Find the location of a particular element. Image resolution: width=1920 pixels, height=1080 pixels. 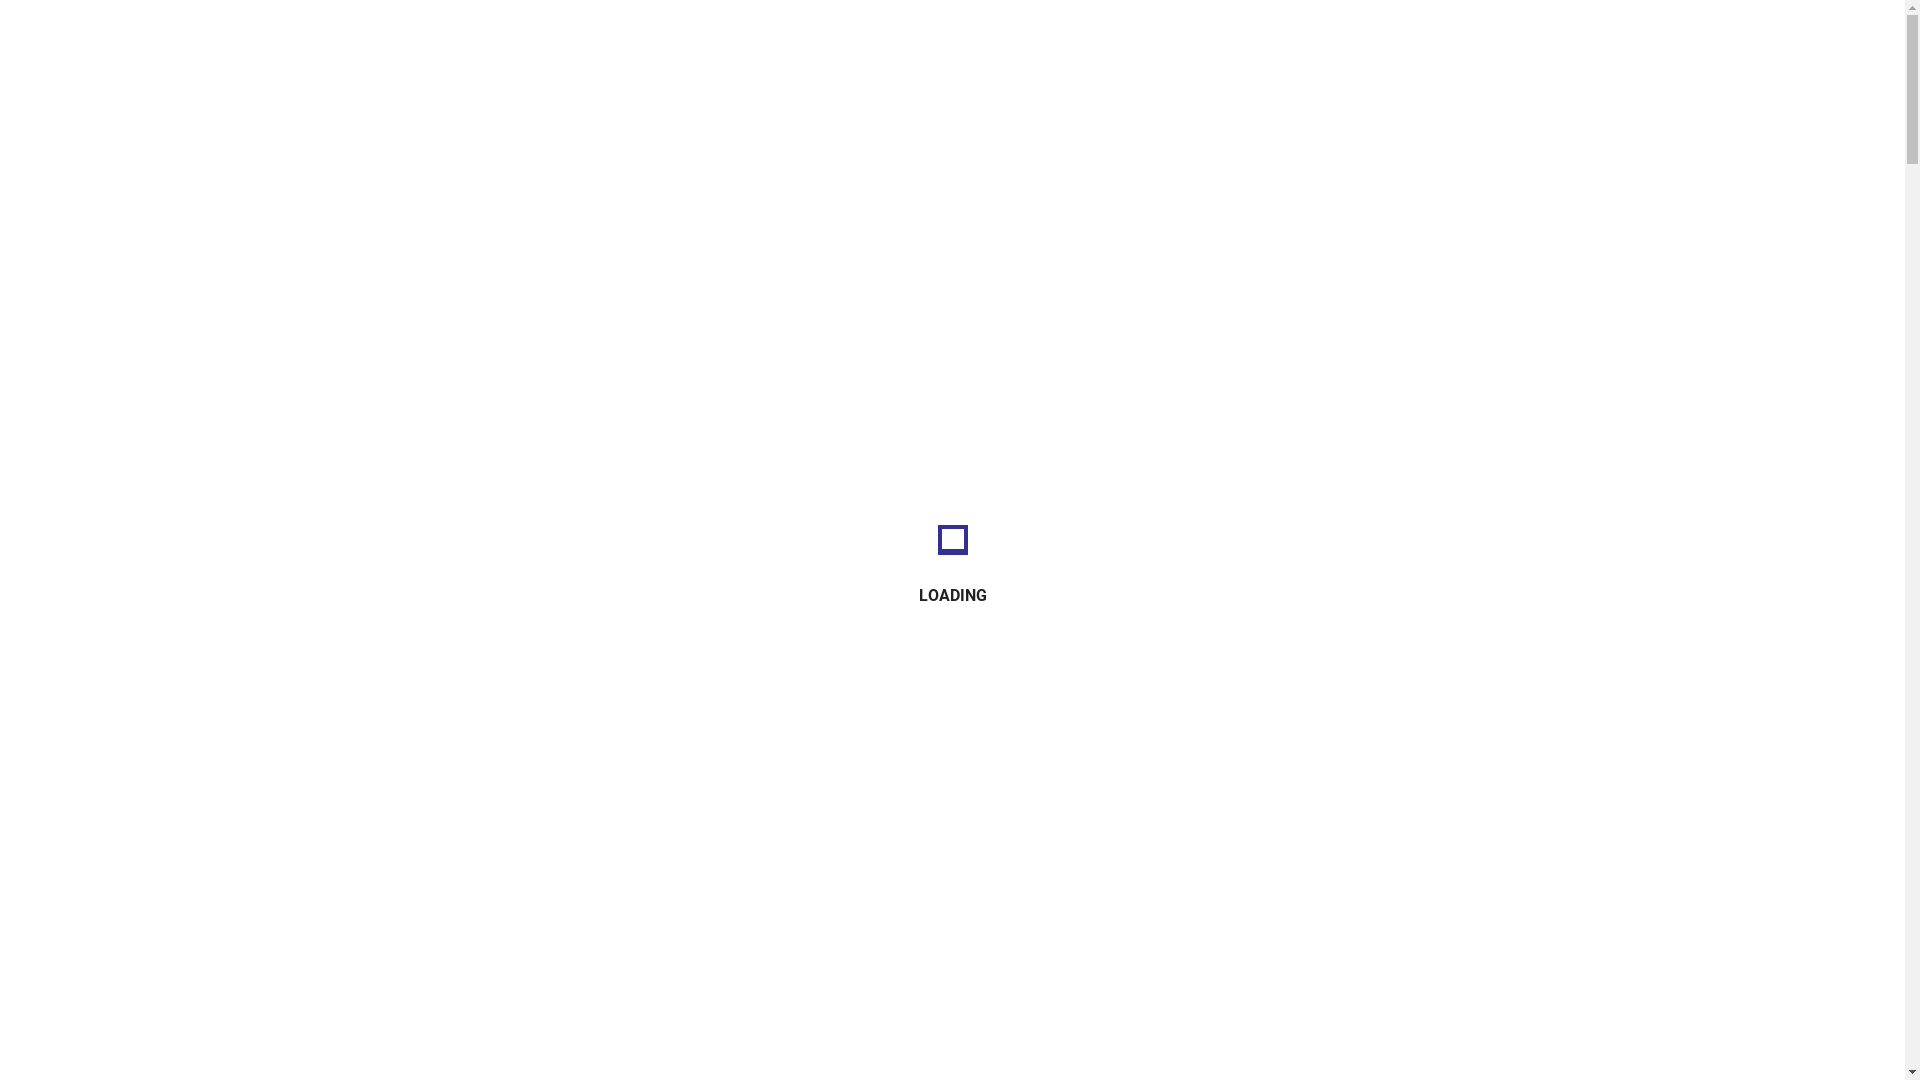

Contact is located at coordinates (1354, 40).